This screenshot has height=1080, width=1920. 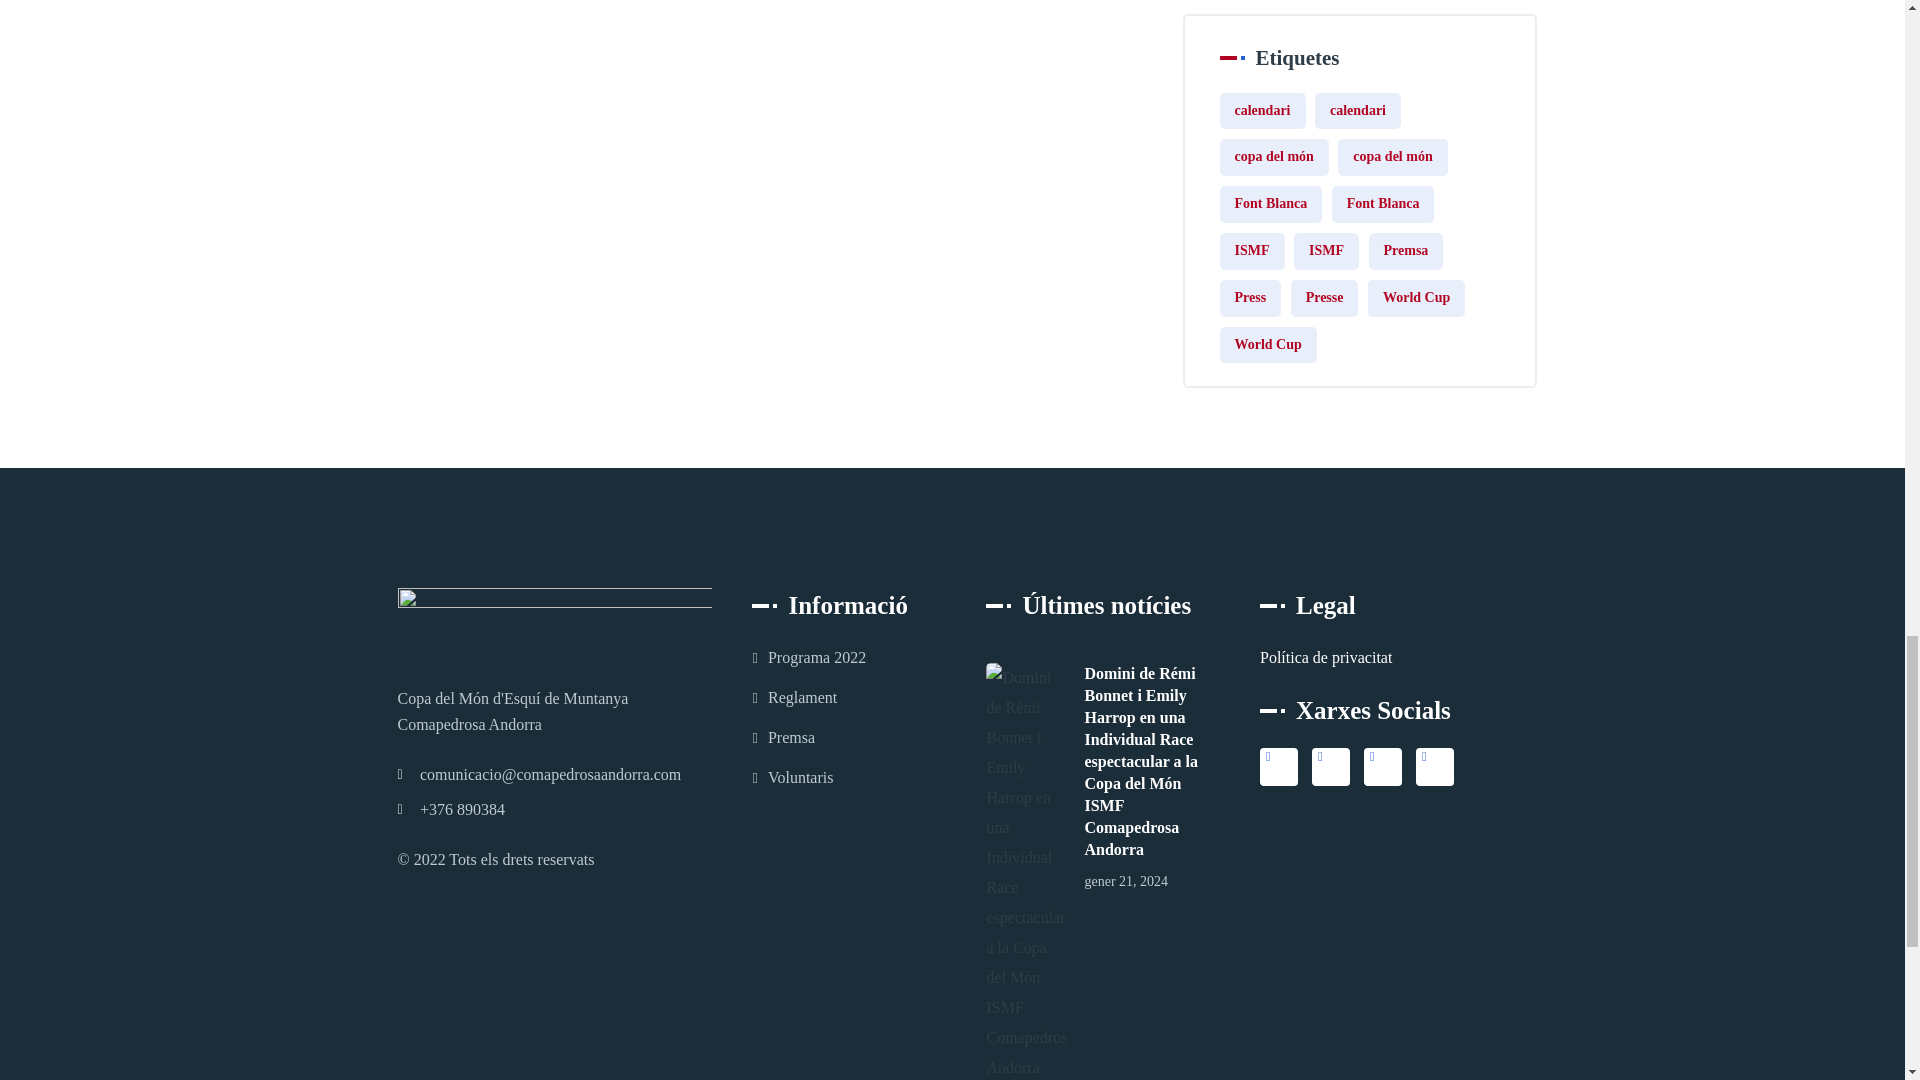 I want to click on LinkedIn, so click(x=1382, y=767).